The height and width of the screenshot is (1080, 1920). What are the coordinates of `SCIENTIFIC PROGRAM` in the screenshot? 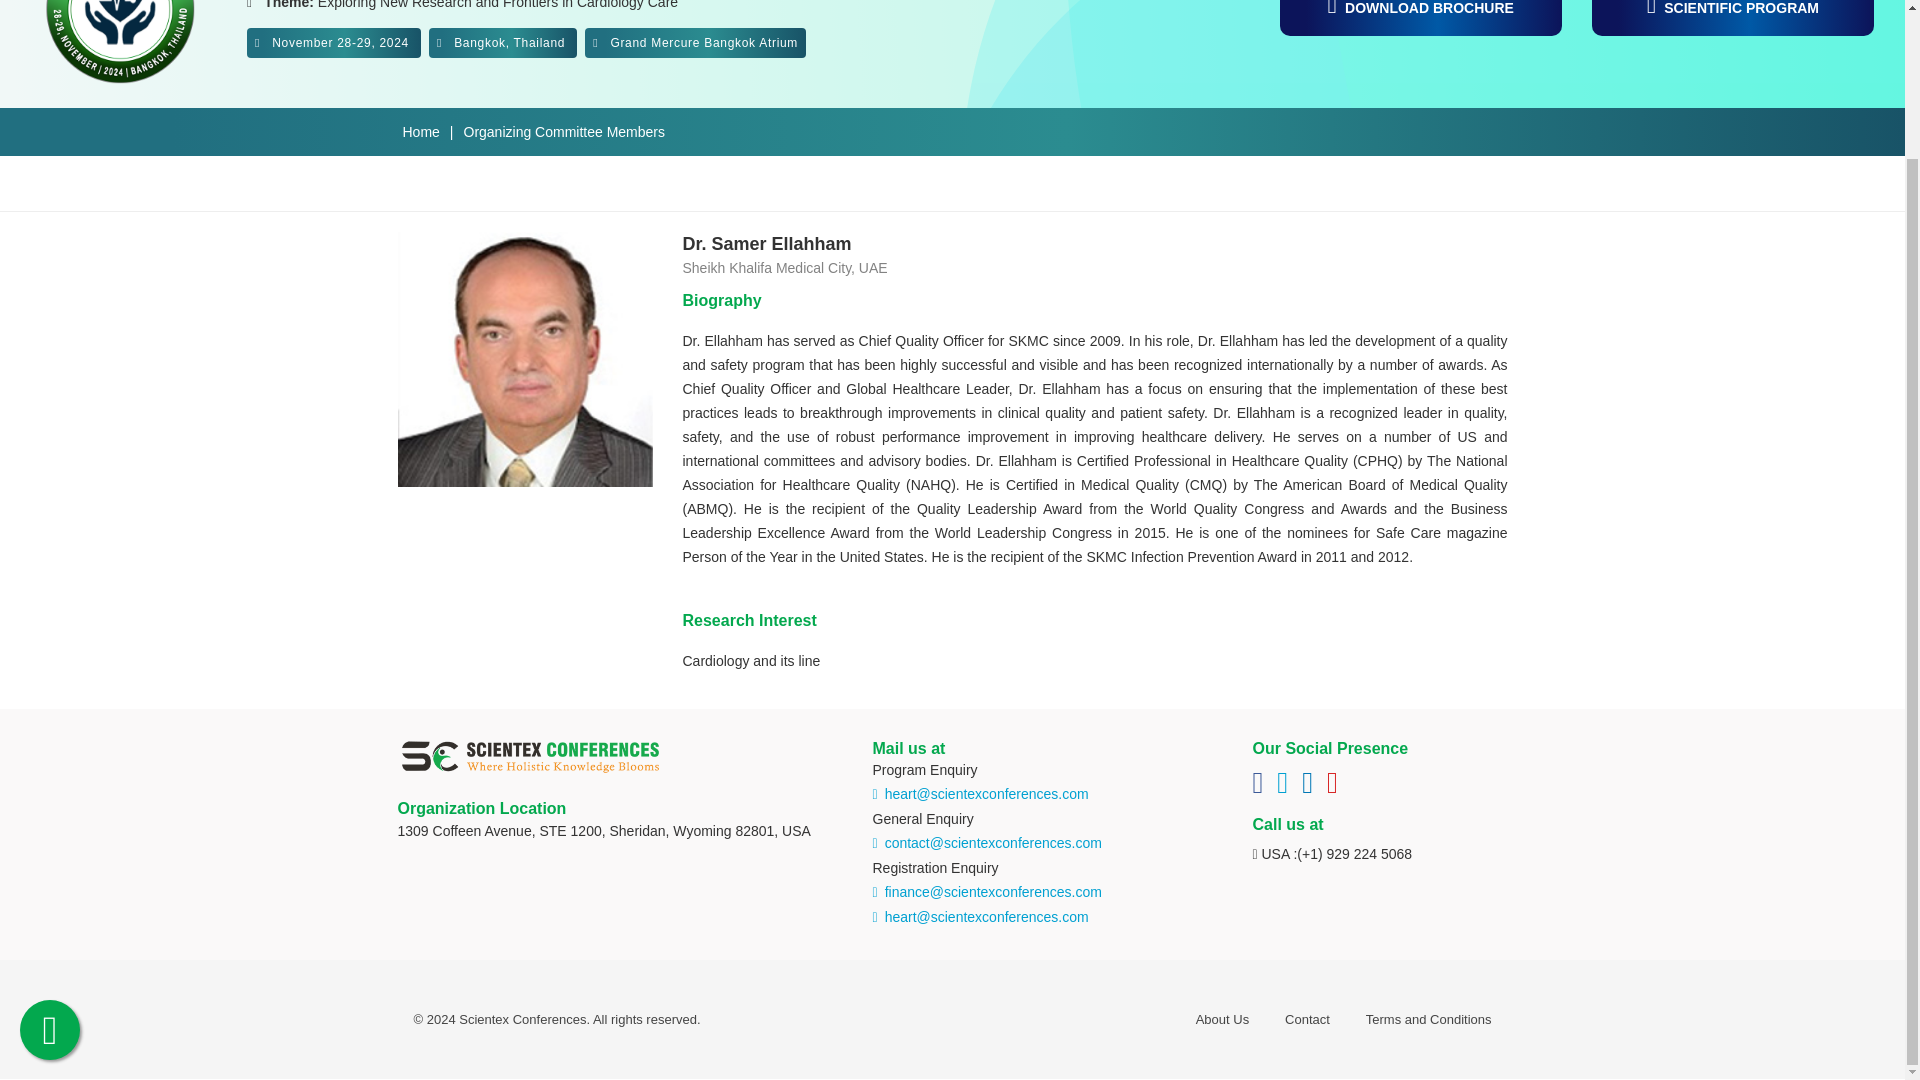 It's located at (1732, 17).